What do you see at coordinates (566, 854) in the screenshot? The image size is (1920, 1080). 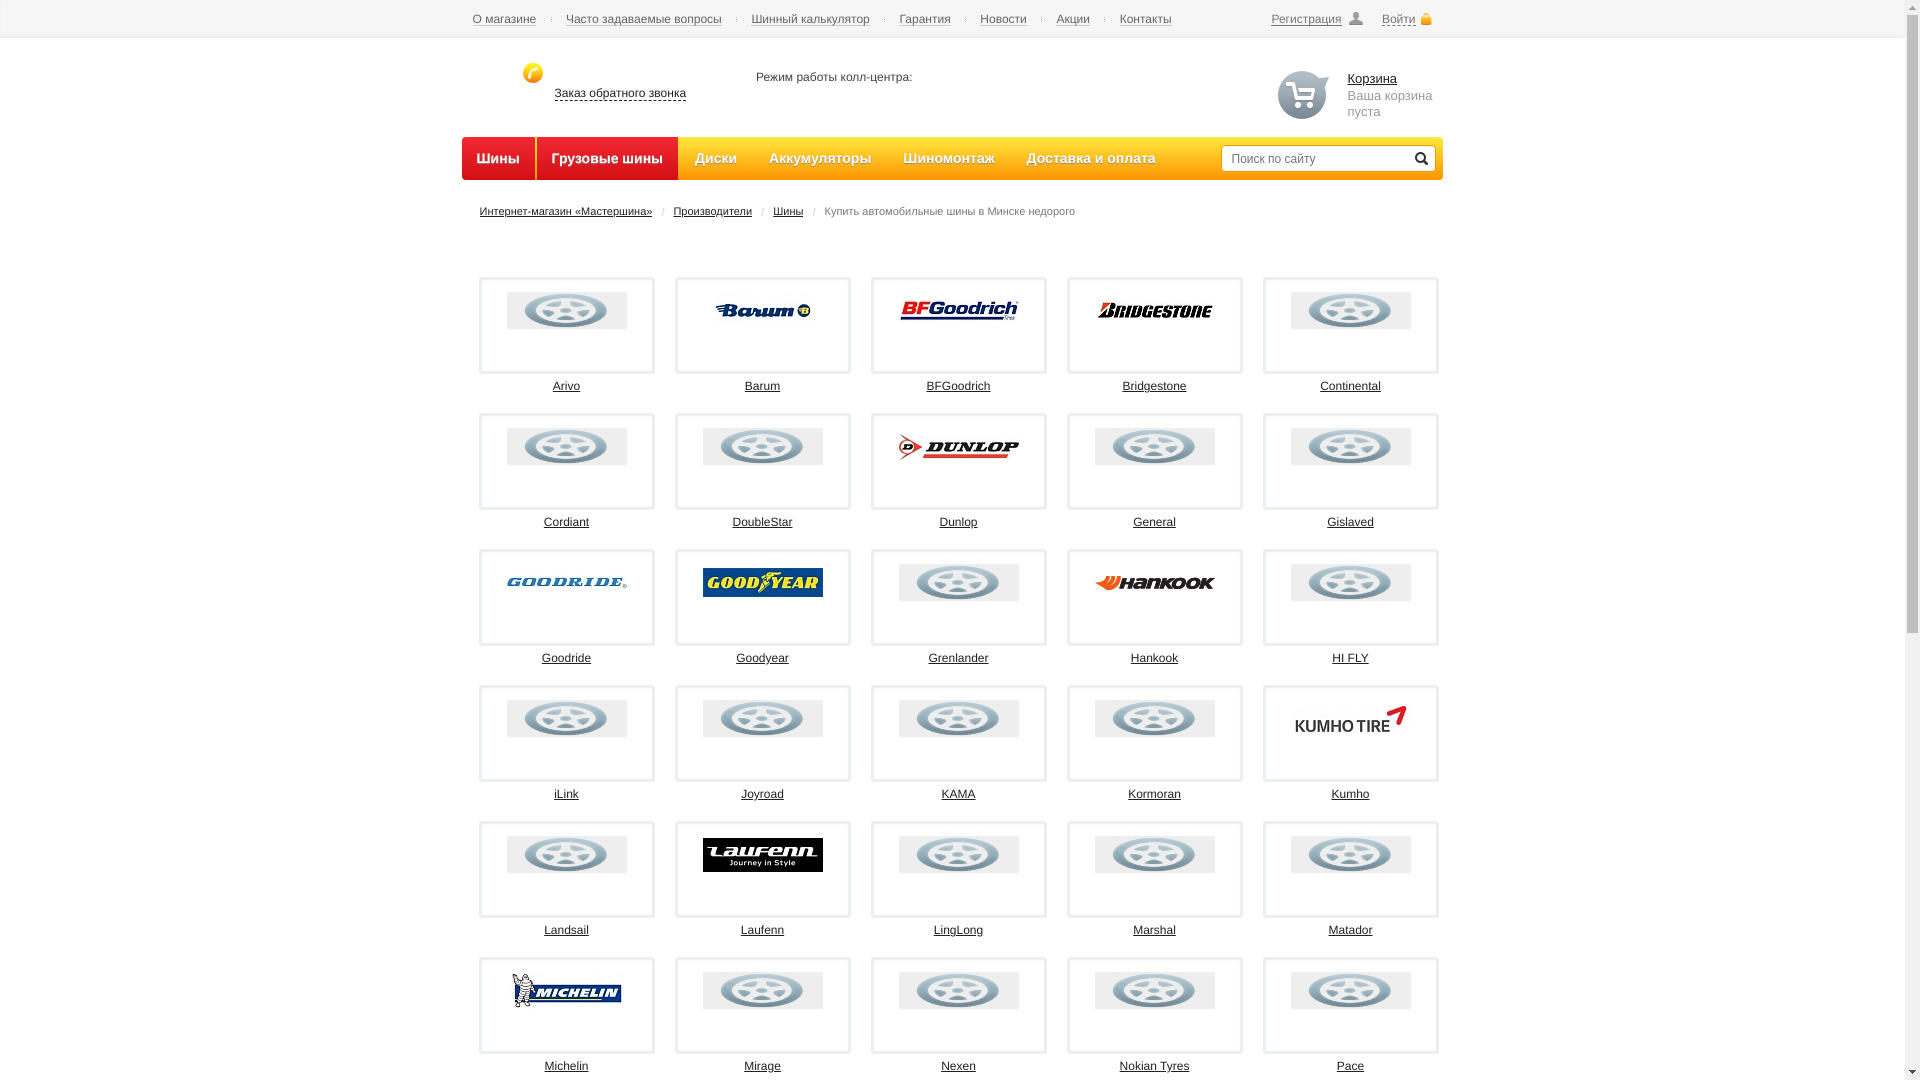 I see `Landsail` at bounding box center [566, 854].